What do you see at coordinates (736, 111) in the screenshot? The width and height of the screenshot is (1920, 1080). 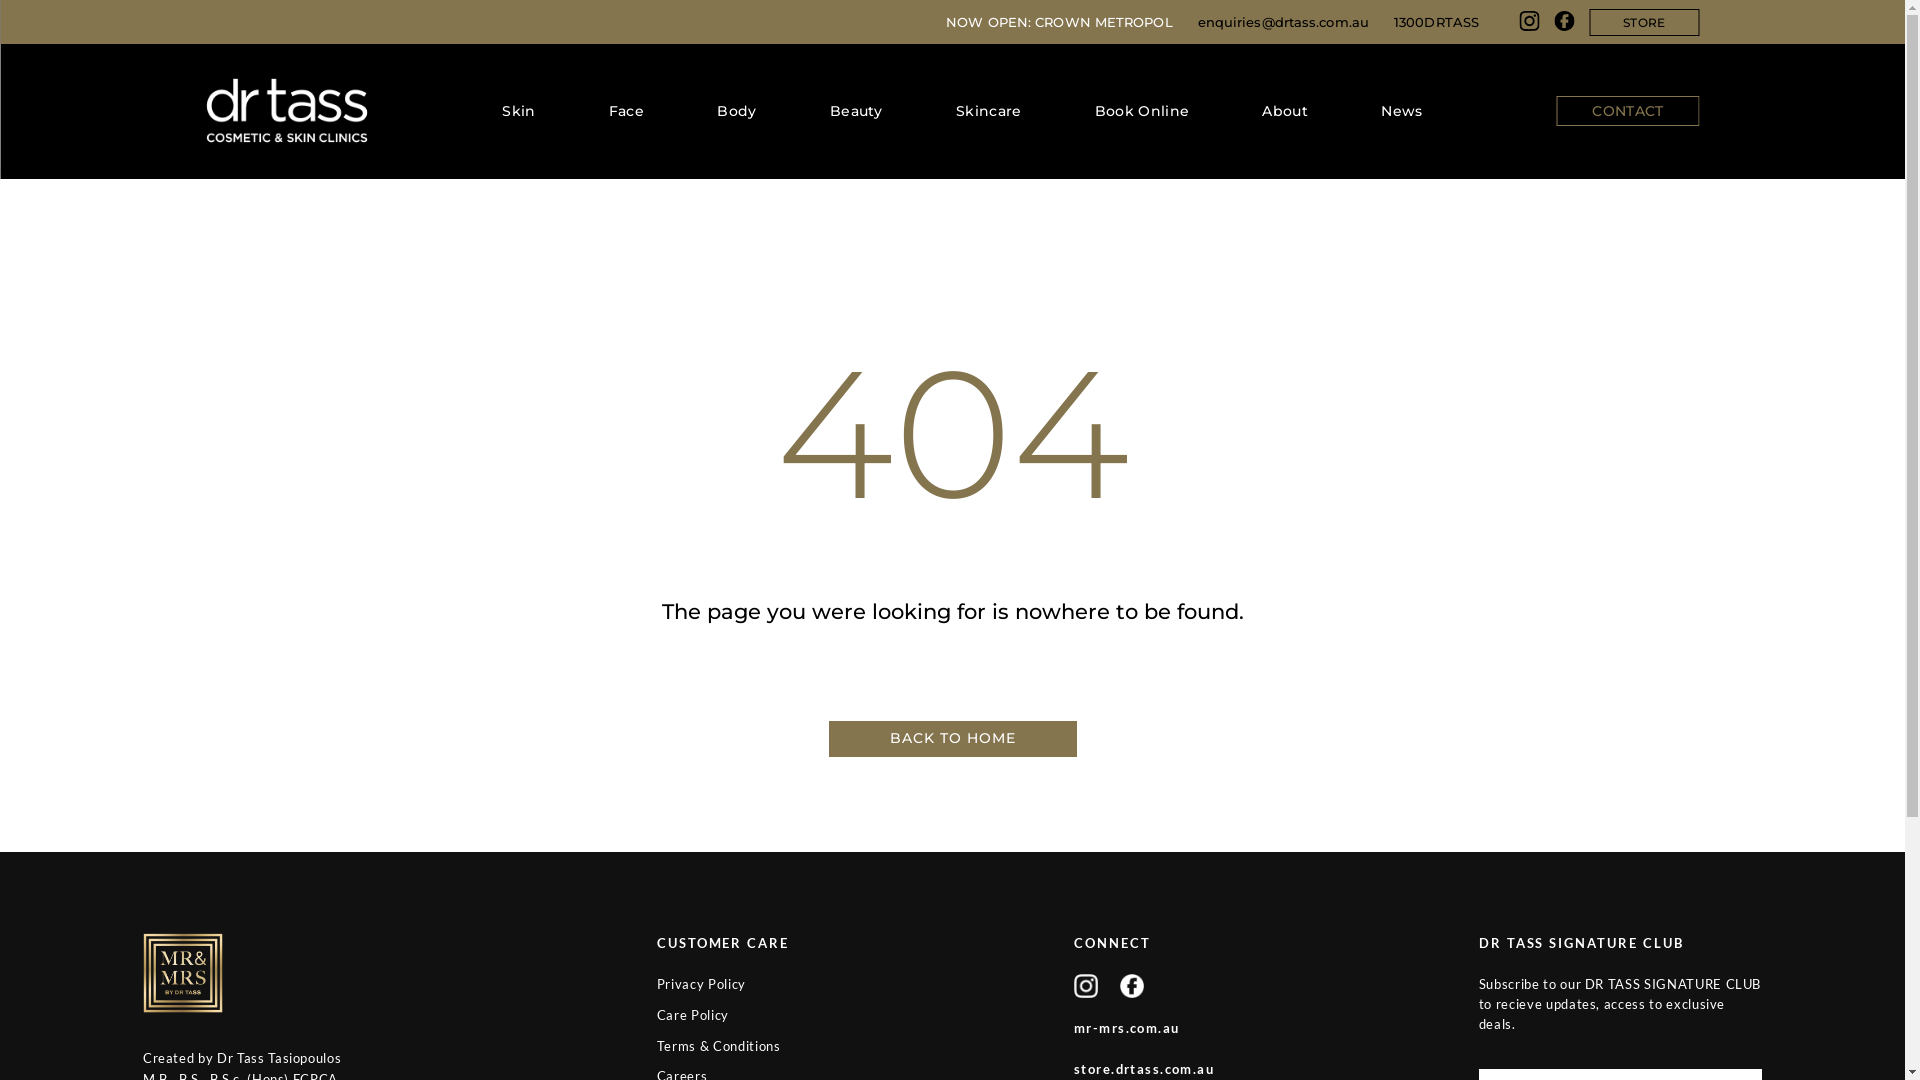 I see `Body` at bounding box center [736, 111].